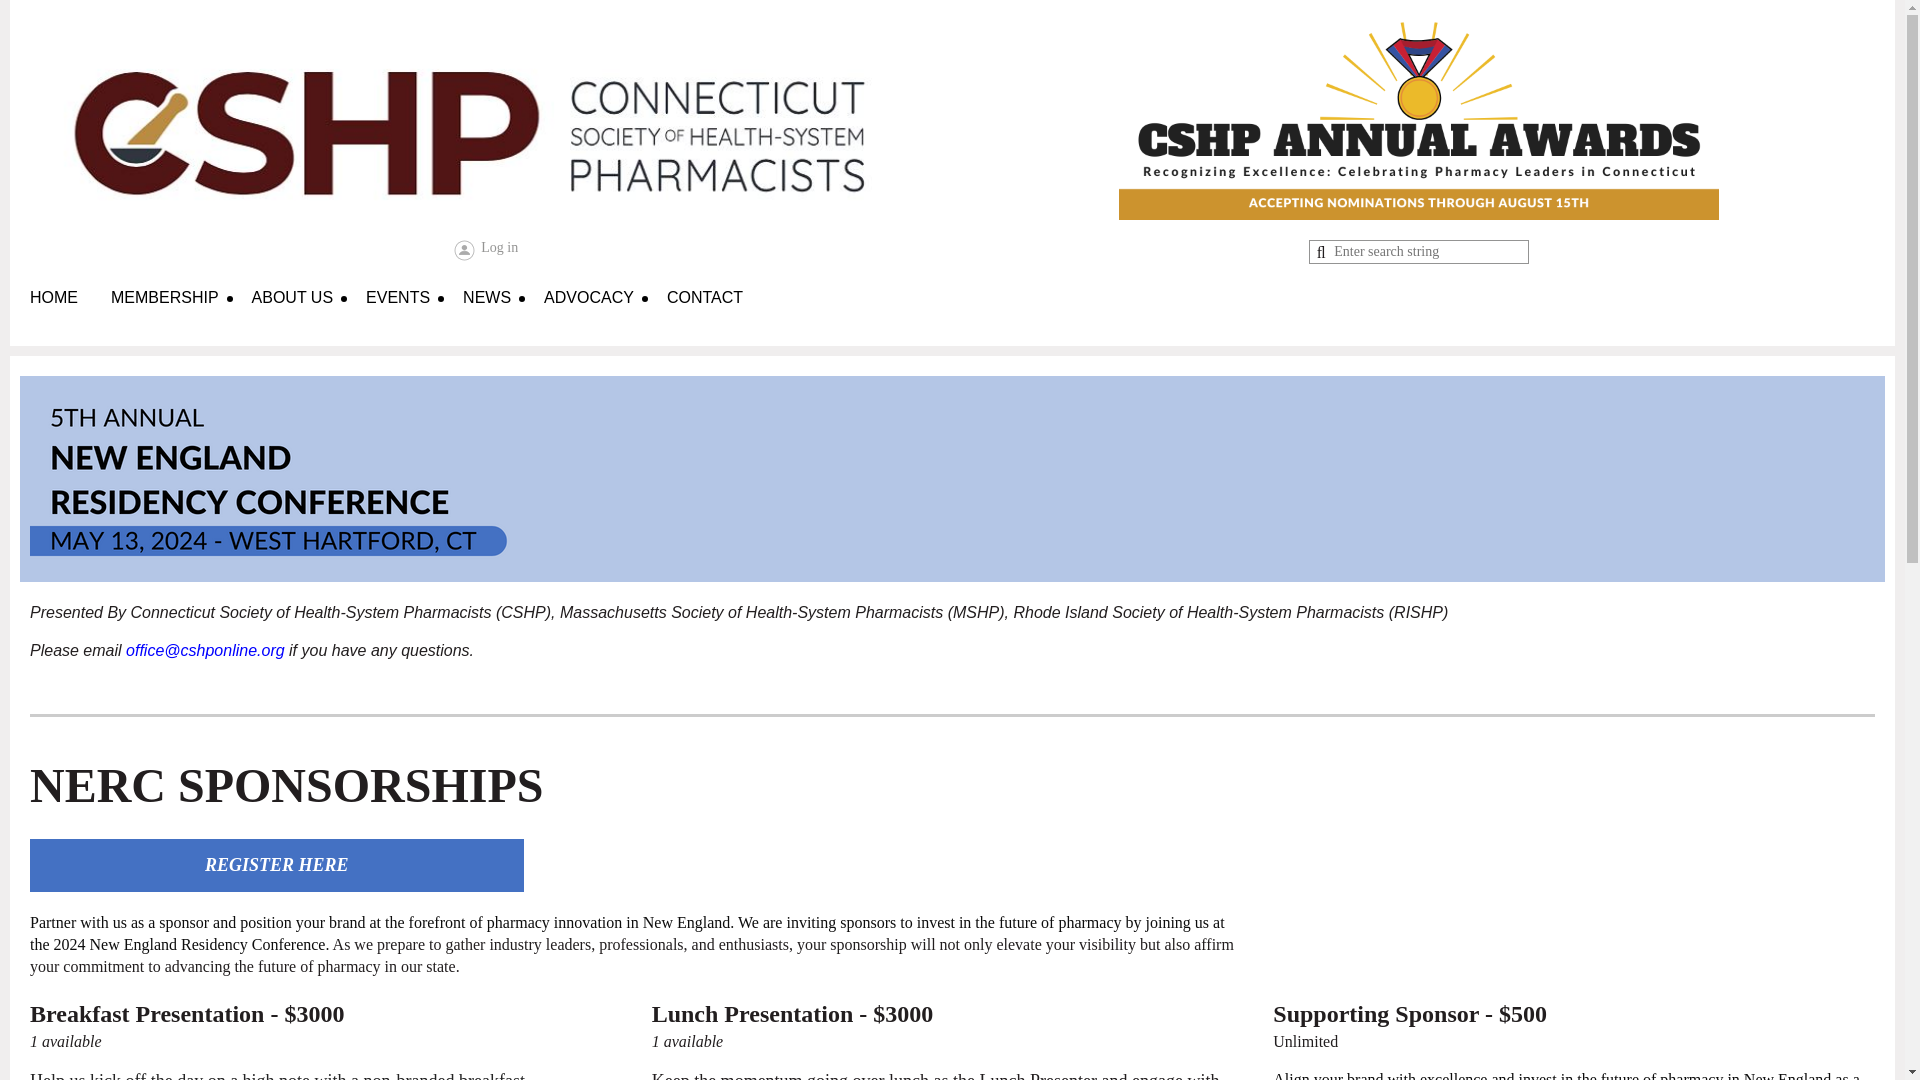  Describe the element at coordinates (414, 303) in the screenshot. I see `EVENTS` at that location.